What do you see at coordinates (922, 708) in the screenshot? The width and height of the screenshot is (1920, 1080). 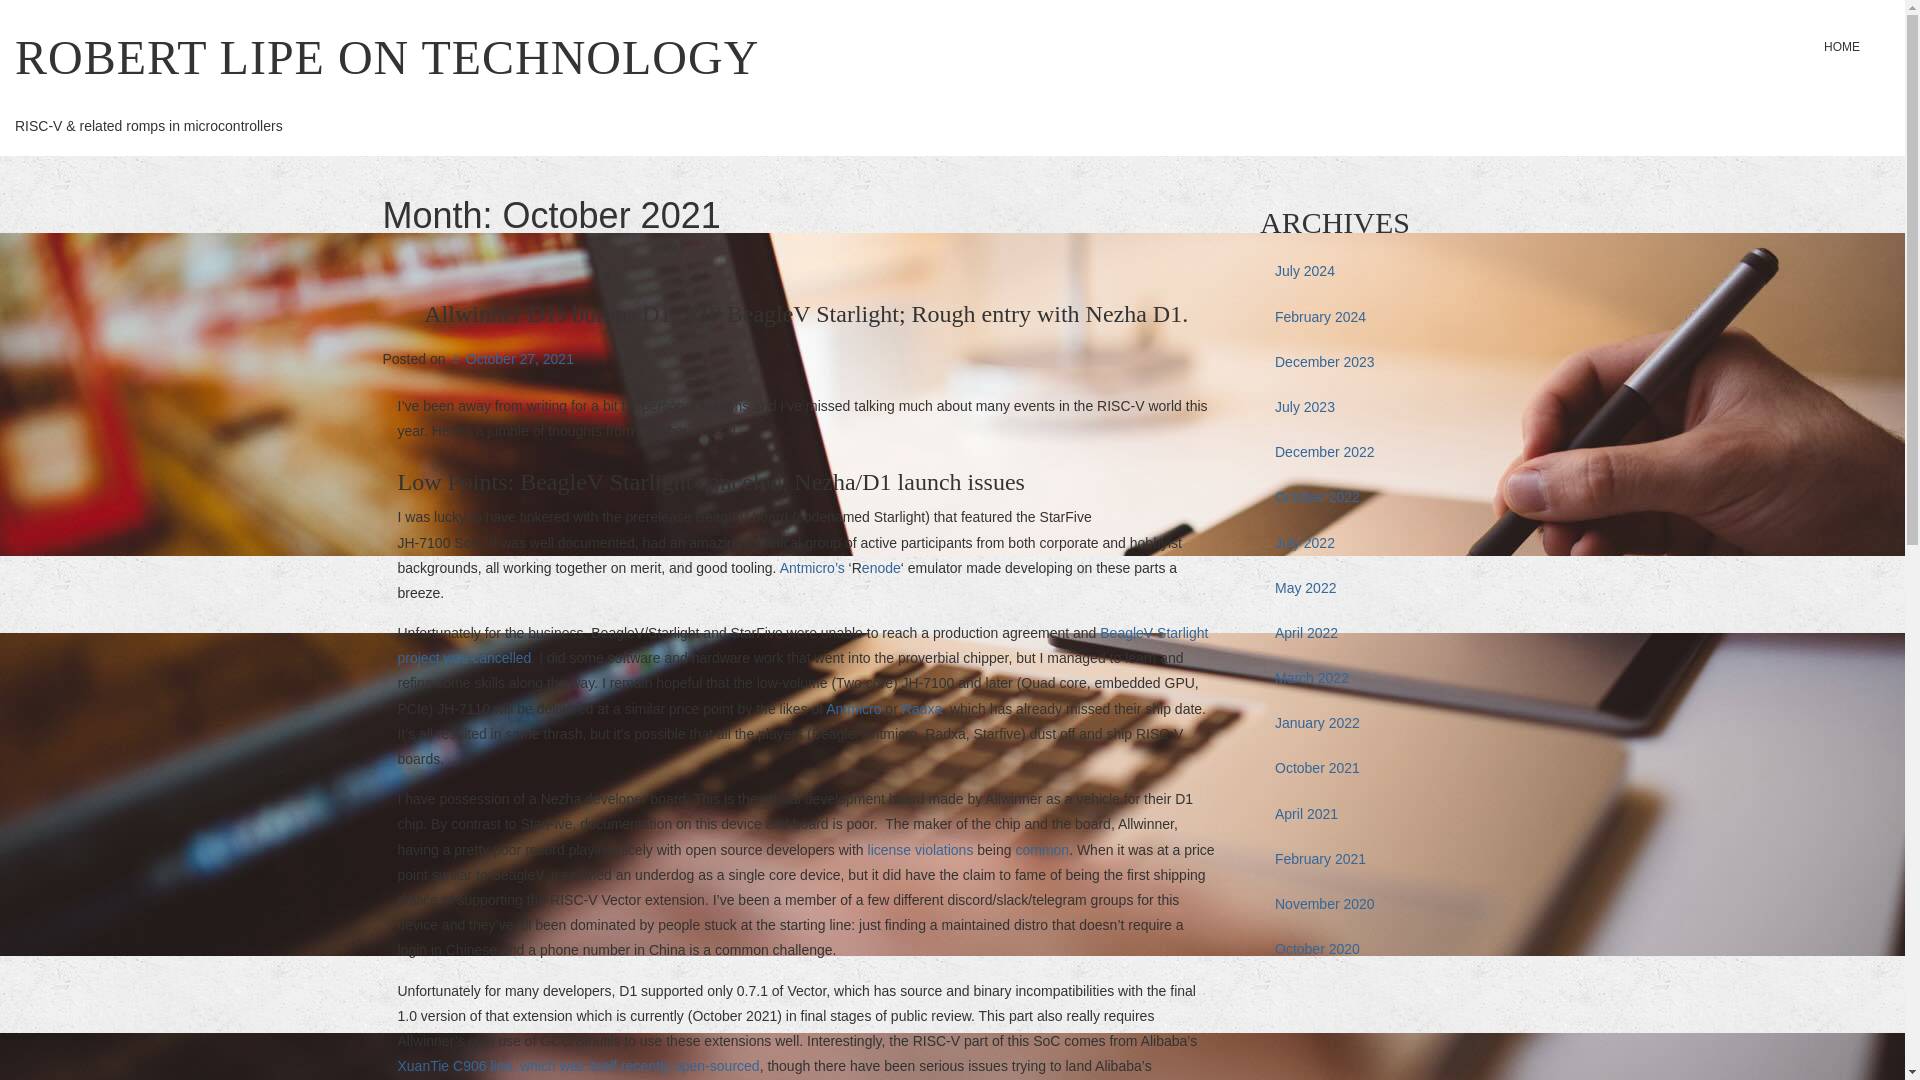 I see `Radxa` at bounding box center [922, 708].